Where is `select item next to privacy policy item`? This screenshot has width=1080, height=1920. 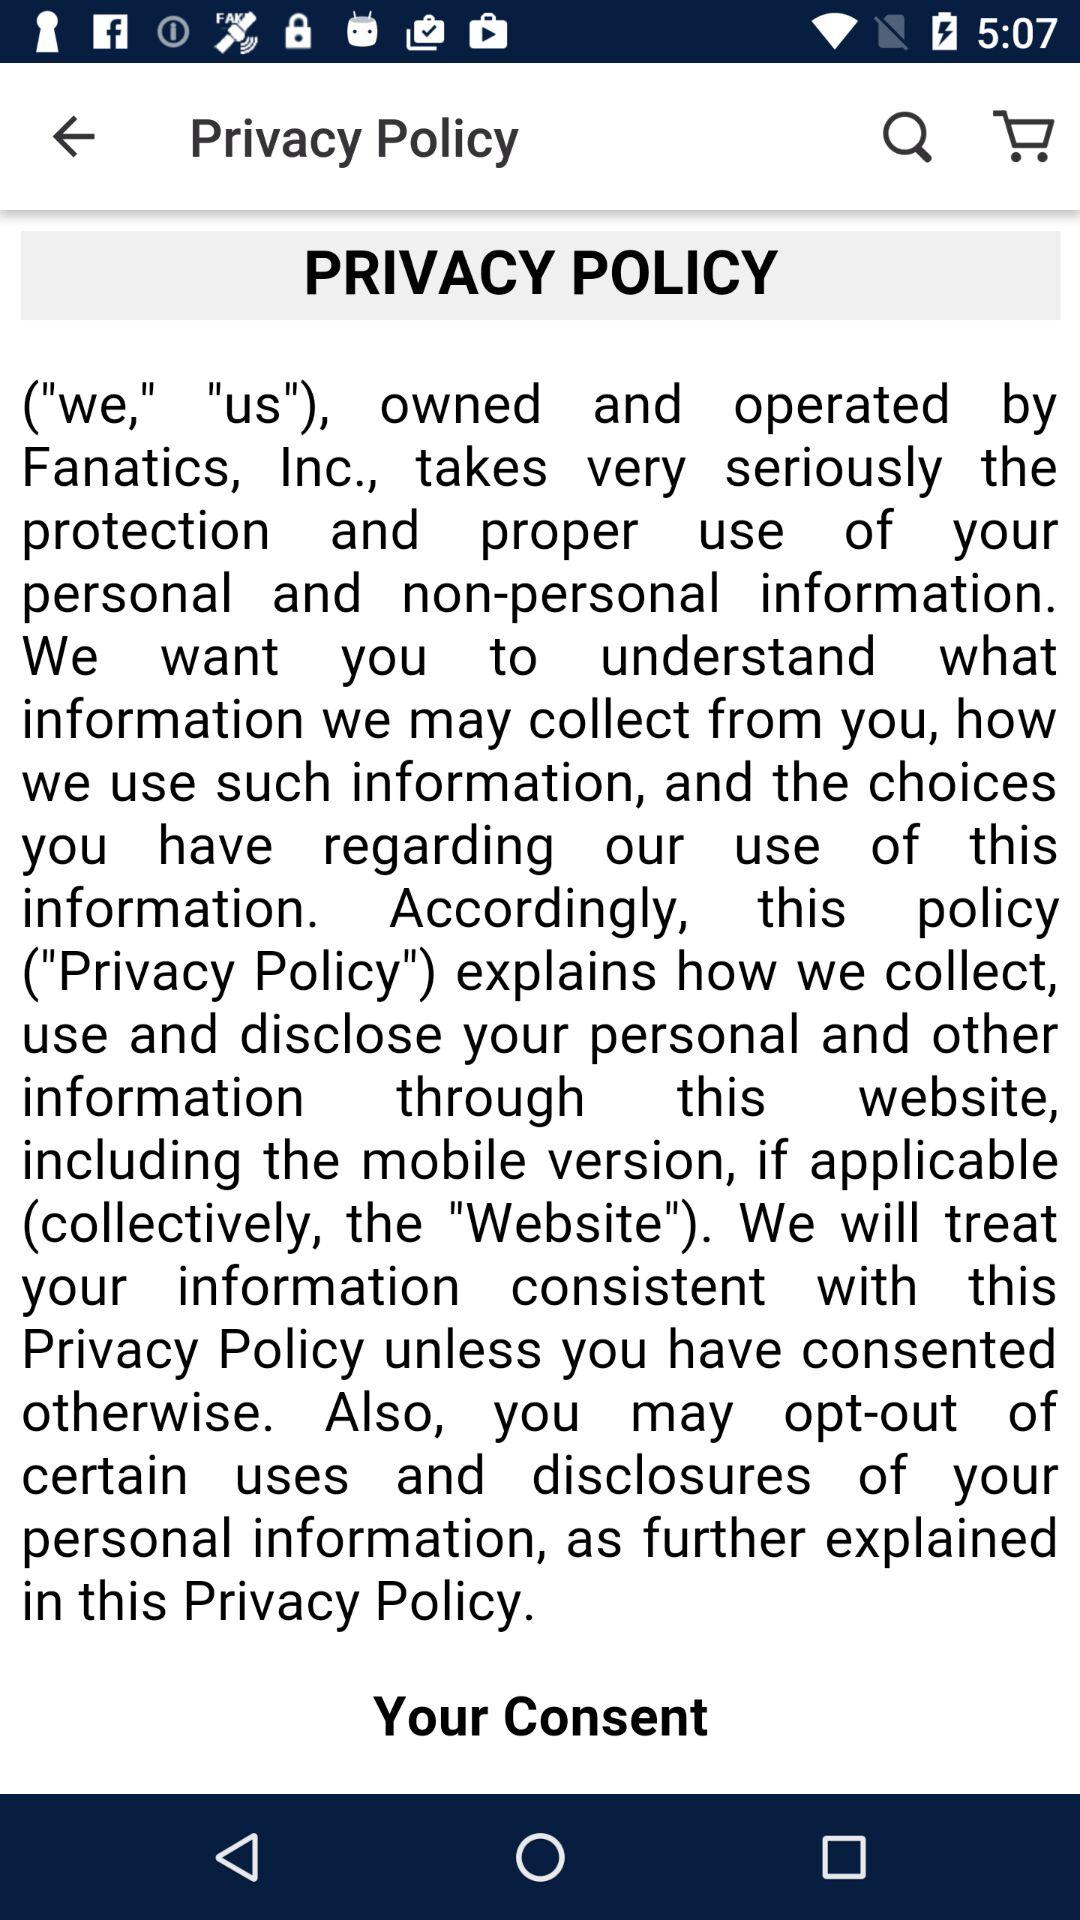
select item next to privacy policy item is located at coordinates (906, 136).